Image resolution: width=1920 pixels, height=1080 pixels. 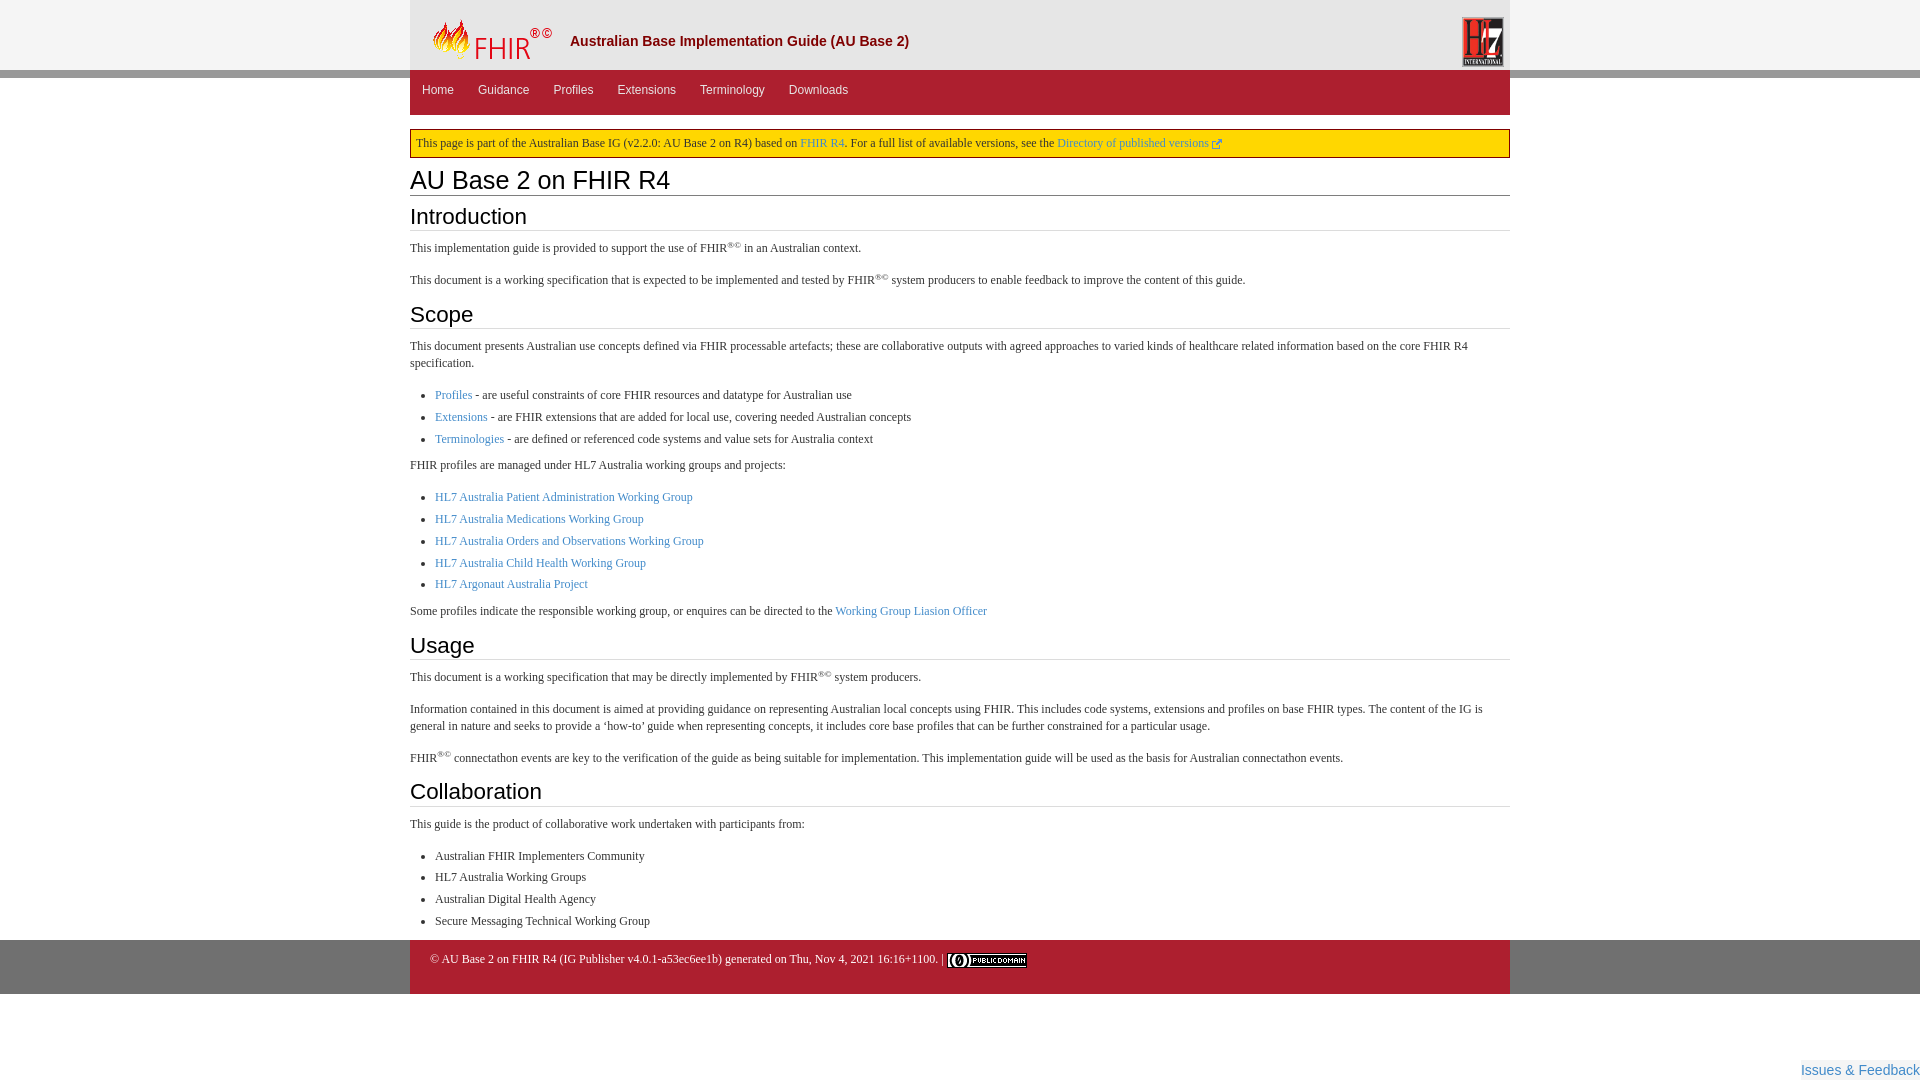 I want to click on HL7 Argonaut Australia Project, so click(x=512, y=584).